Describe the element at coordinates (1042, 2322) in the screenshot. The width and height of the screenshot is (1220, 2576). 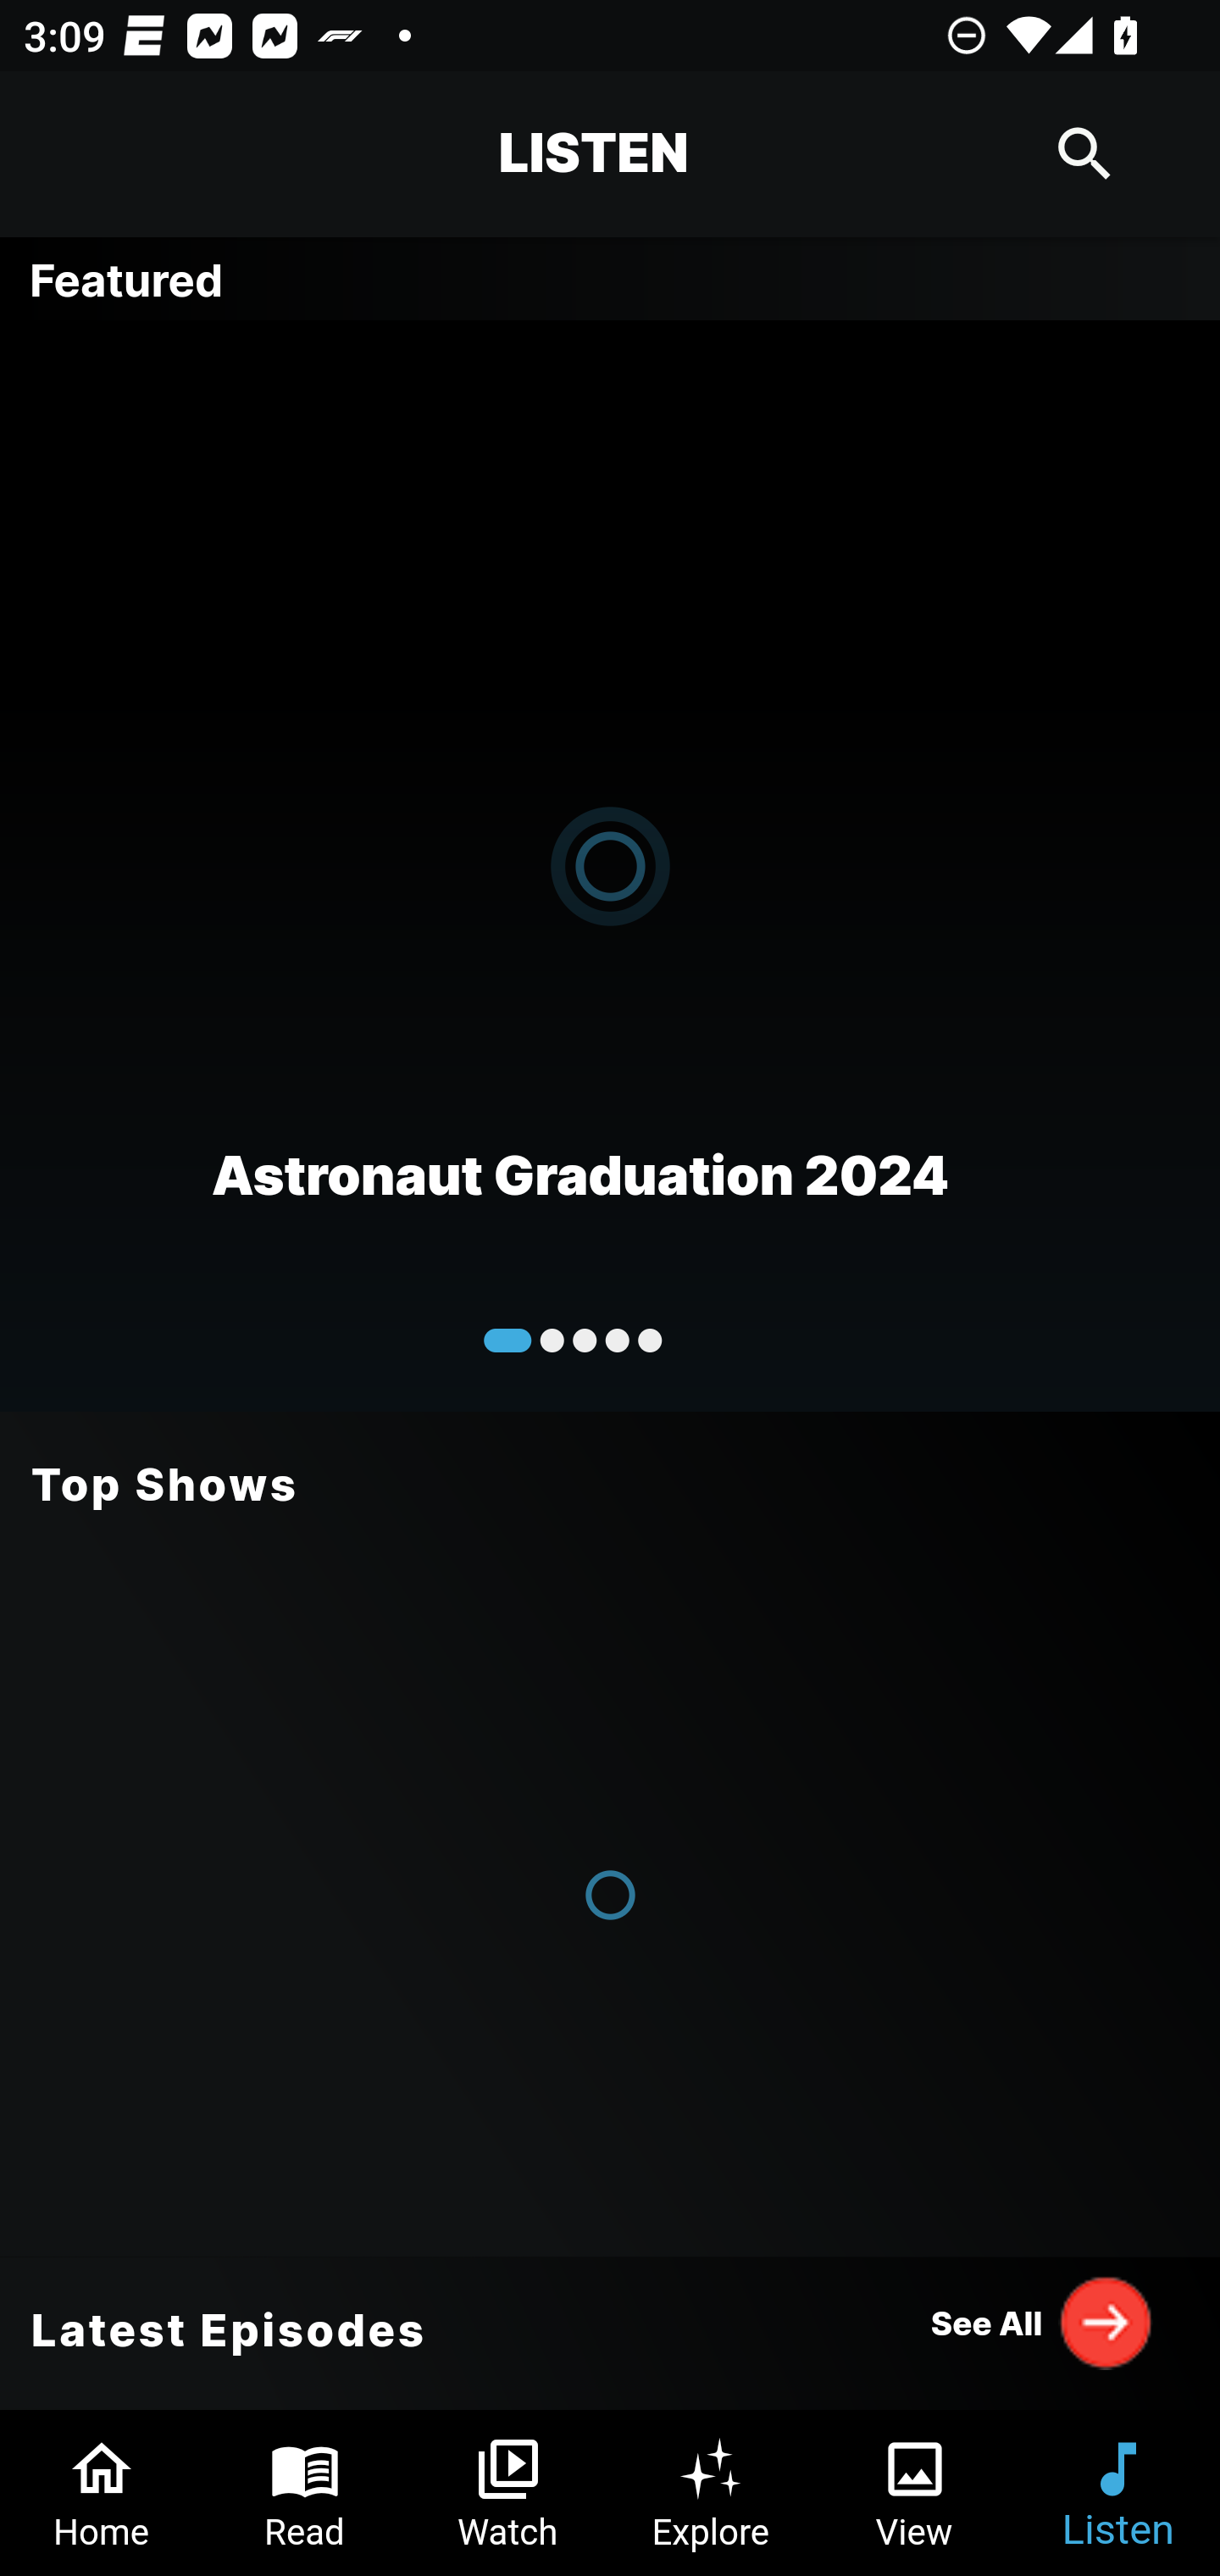
I see `See All` at that location.